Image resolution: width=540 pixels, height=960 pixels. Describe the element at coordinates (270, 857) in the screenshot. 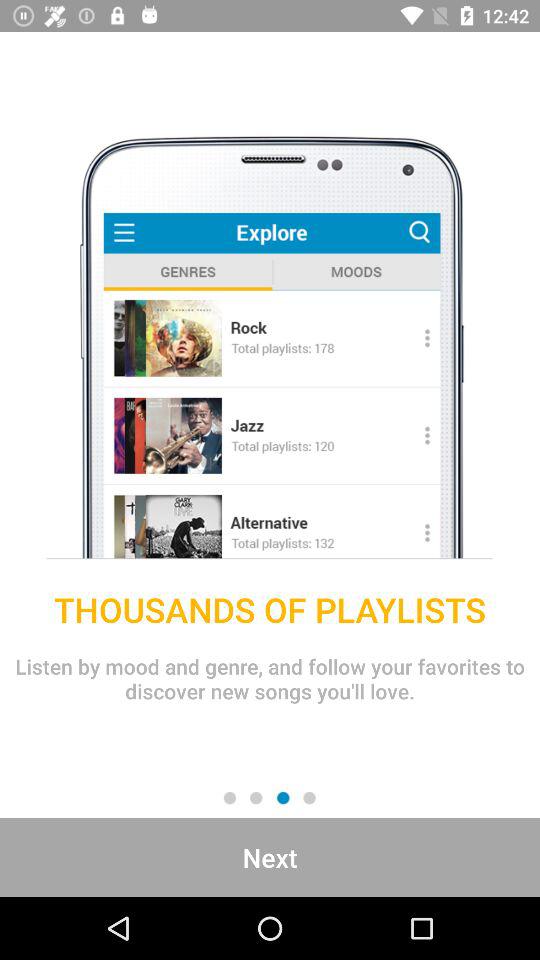

I see `select next` at that location.